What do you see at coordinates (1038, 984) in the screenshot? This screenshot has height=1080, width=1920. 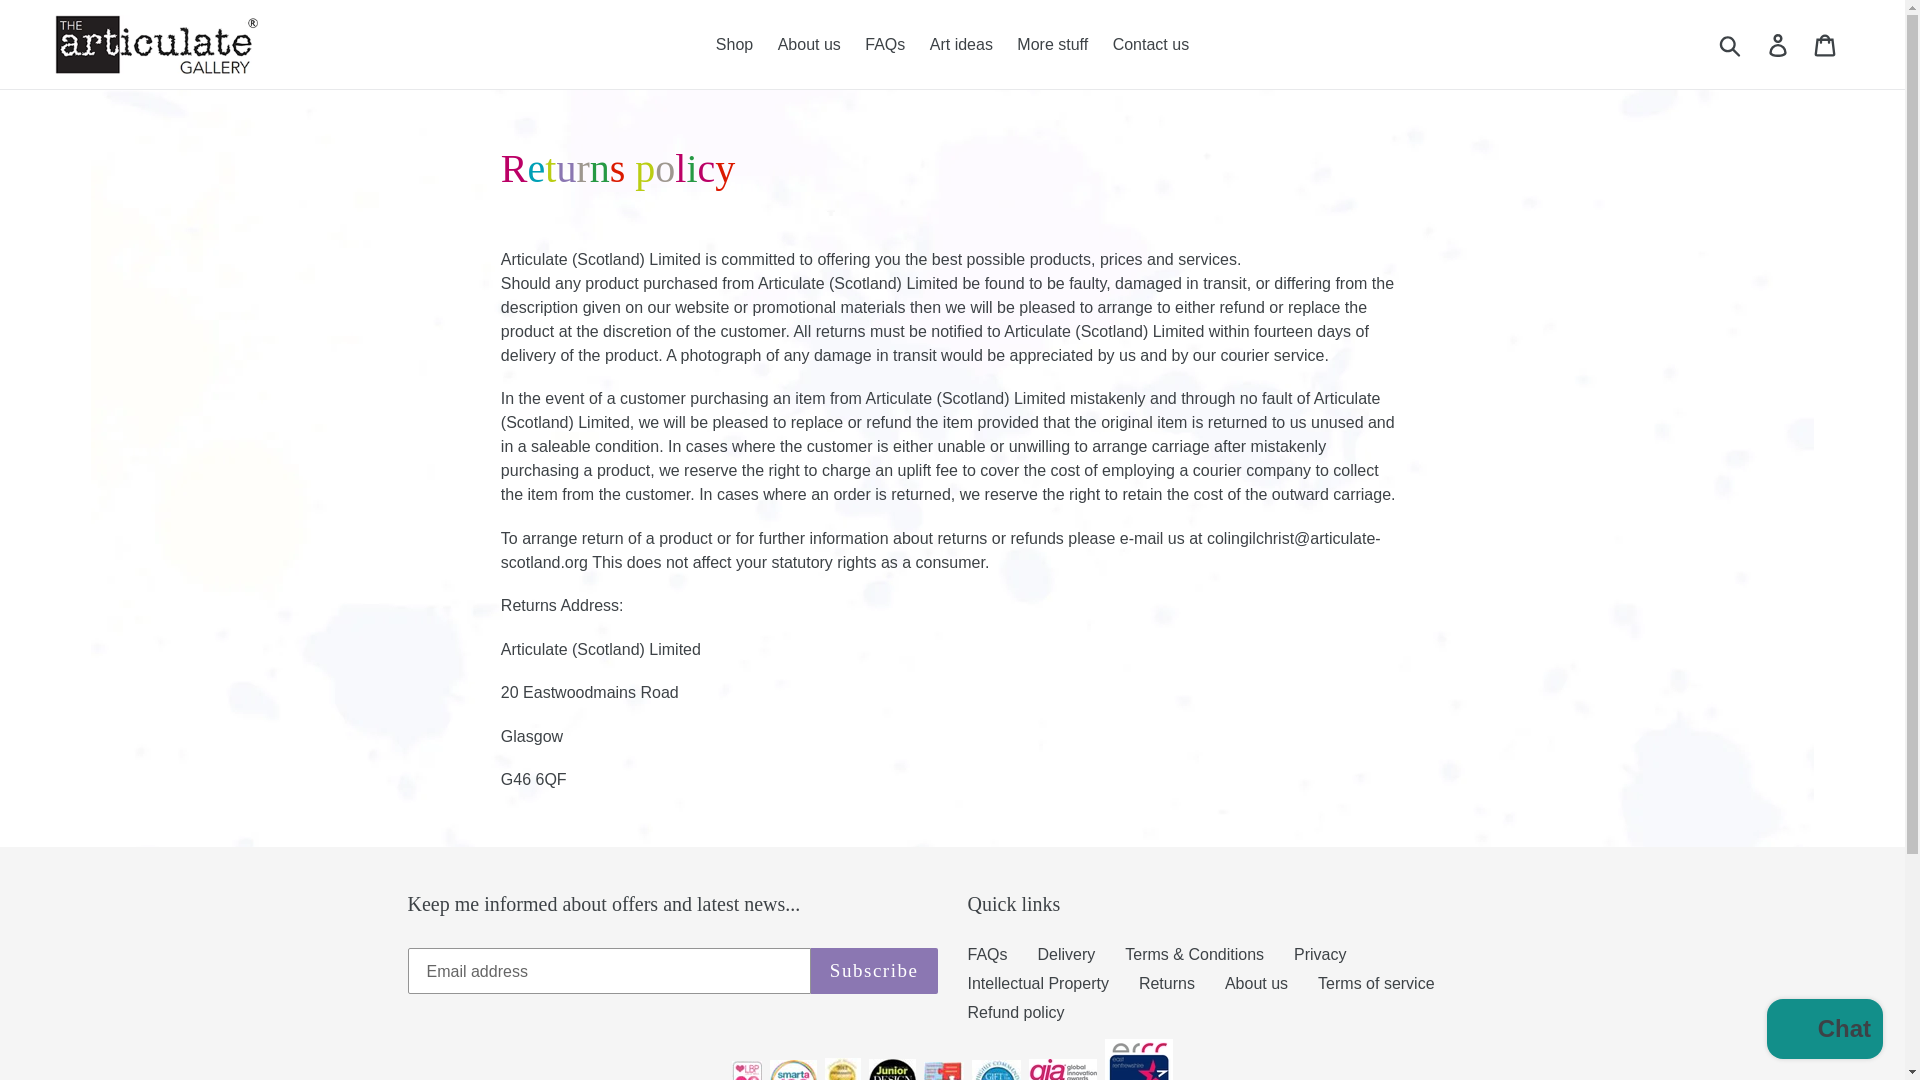 I see `Intellectual Property` at bounding box center [1038, 984].